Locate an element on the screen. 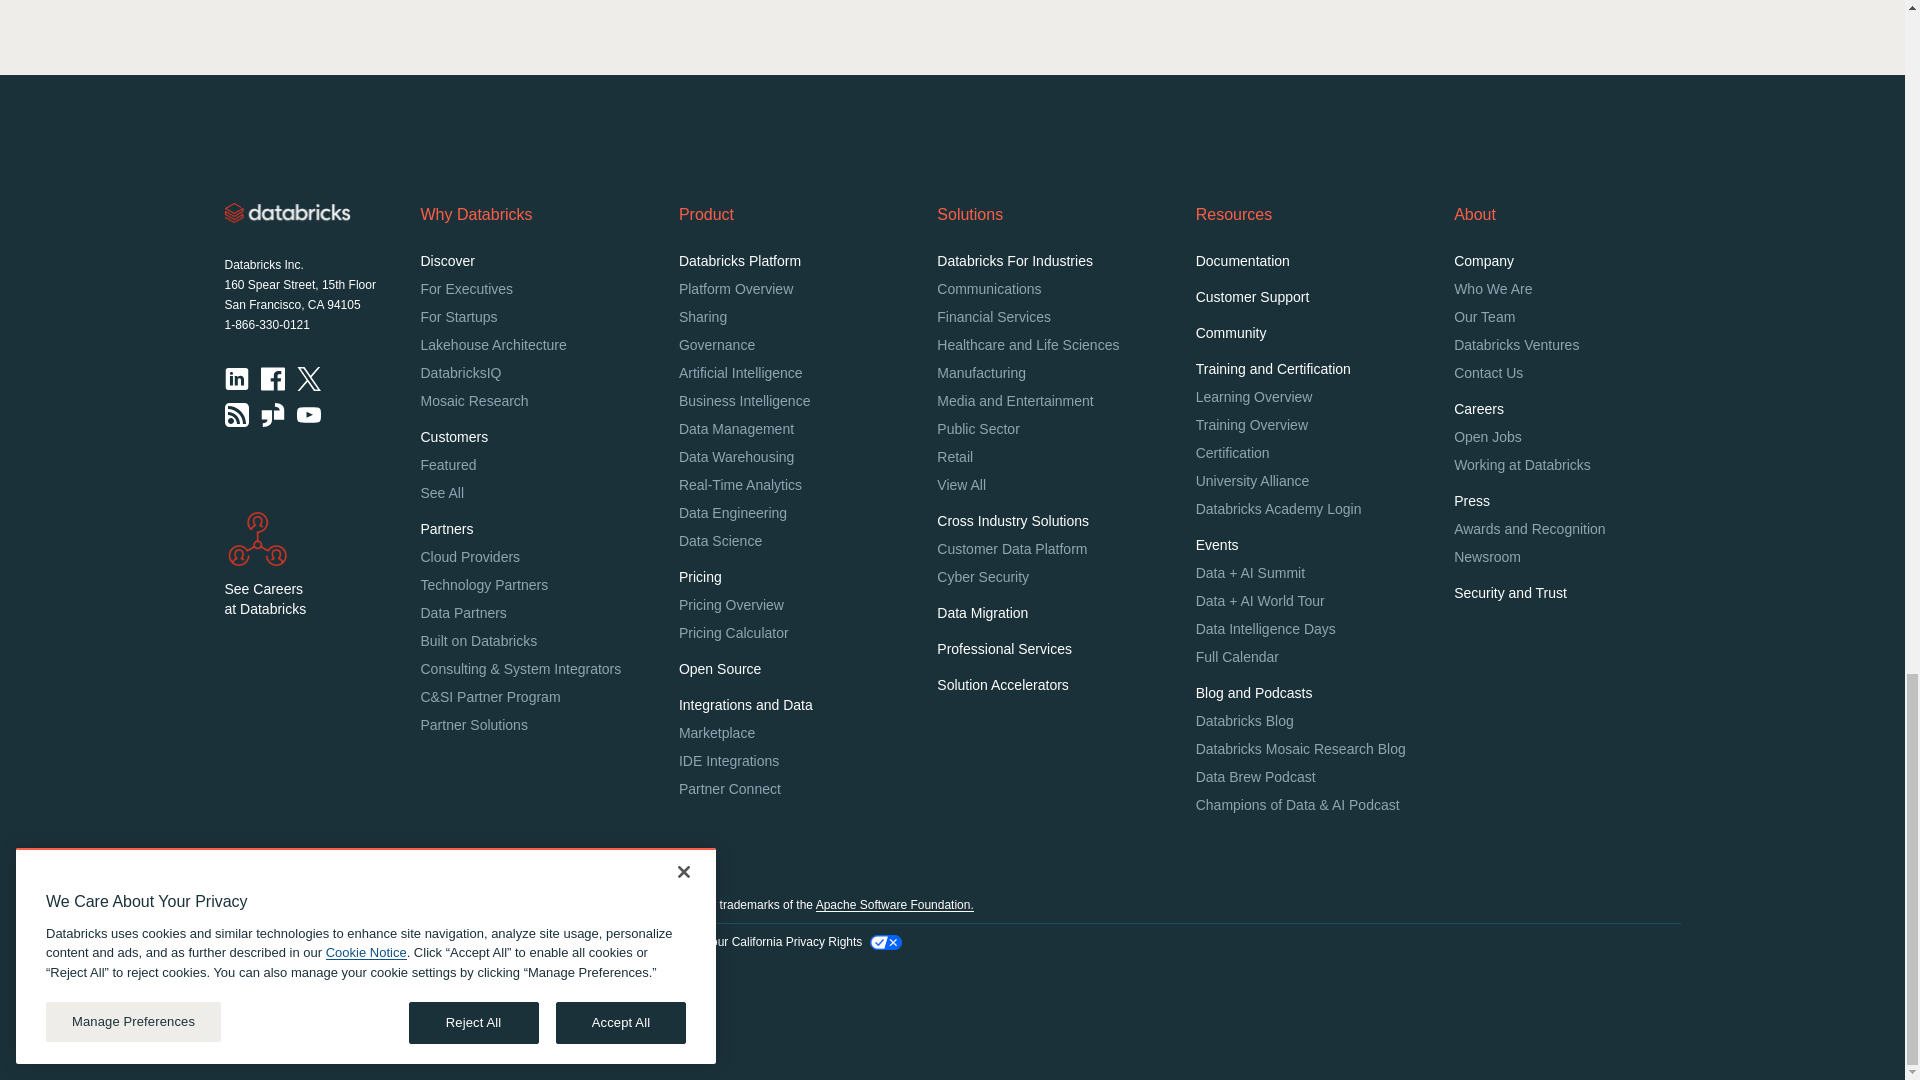 Image resolution: width=1920 pixels, height=1080 pixels. Technology Partners is located at coordinates (484, 584).